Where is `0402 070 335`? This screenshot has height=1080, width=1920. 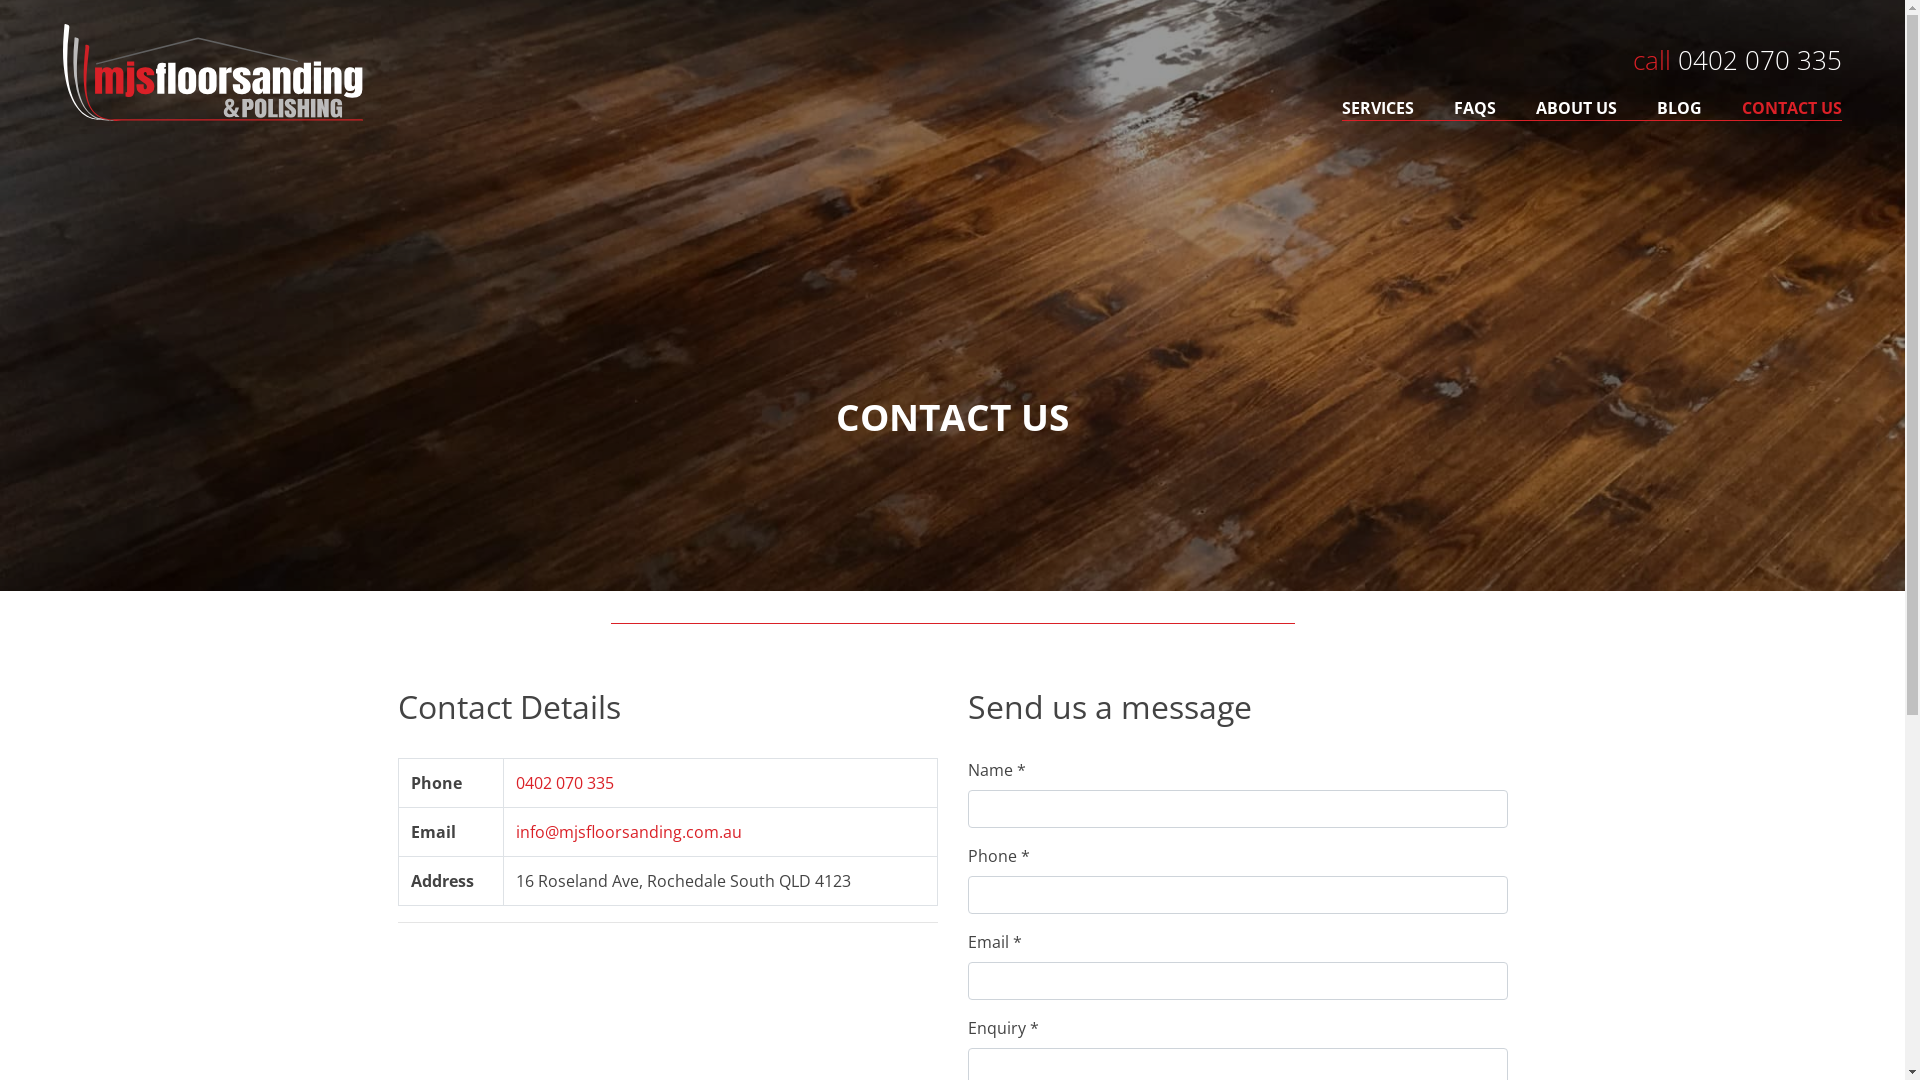
0402 070 335 is located at coordinates (565, 783).